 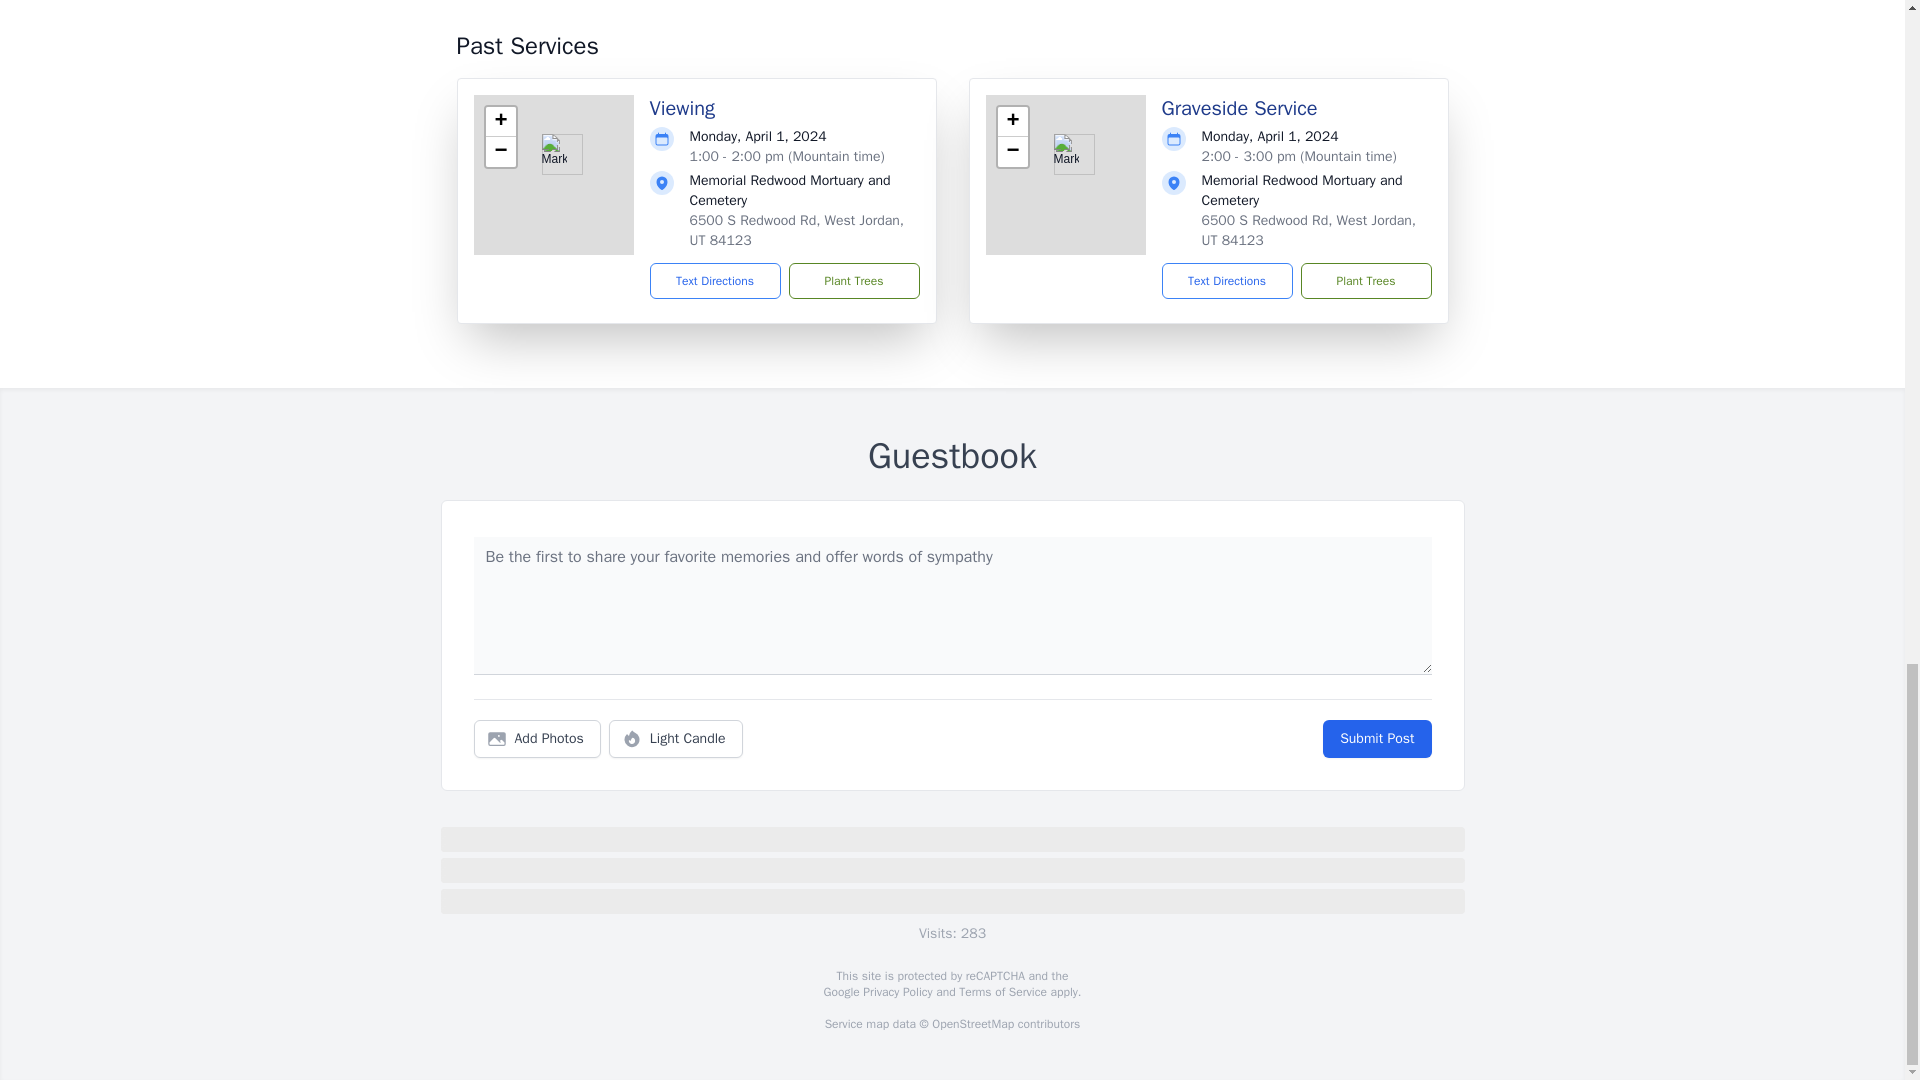 I want to click on Plant Trees, so click(x=853, y=281).